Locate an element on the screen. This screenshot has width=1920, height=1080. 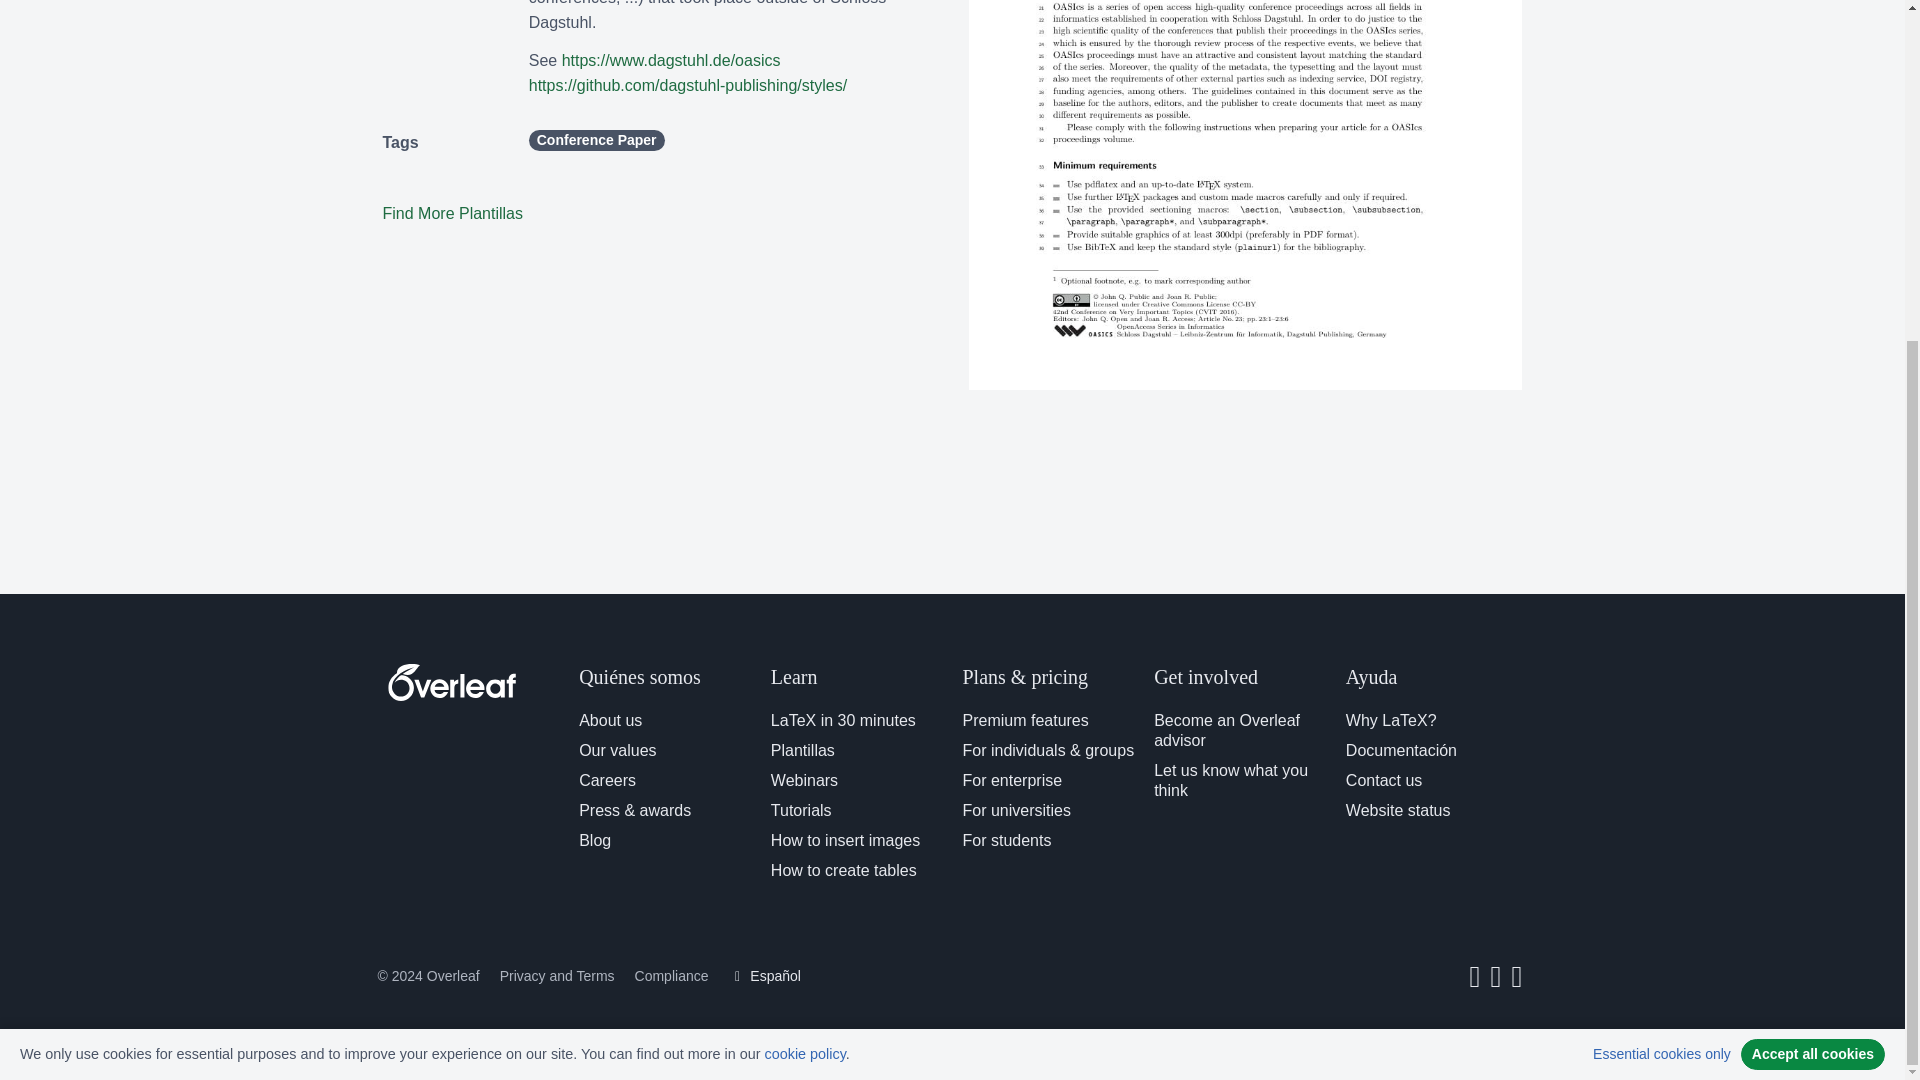
About us is located at coordinates (610, 720).